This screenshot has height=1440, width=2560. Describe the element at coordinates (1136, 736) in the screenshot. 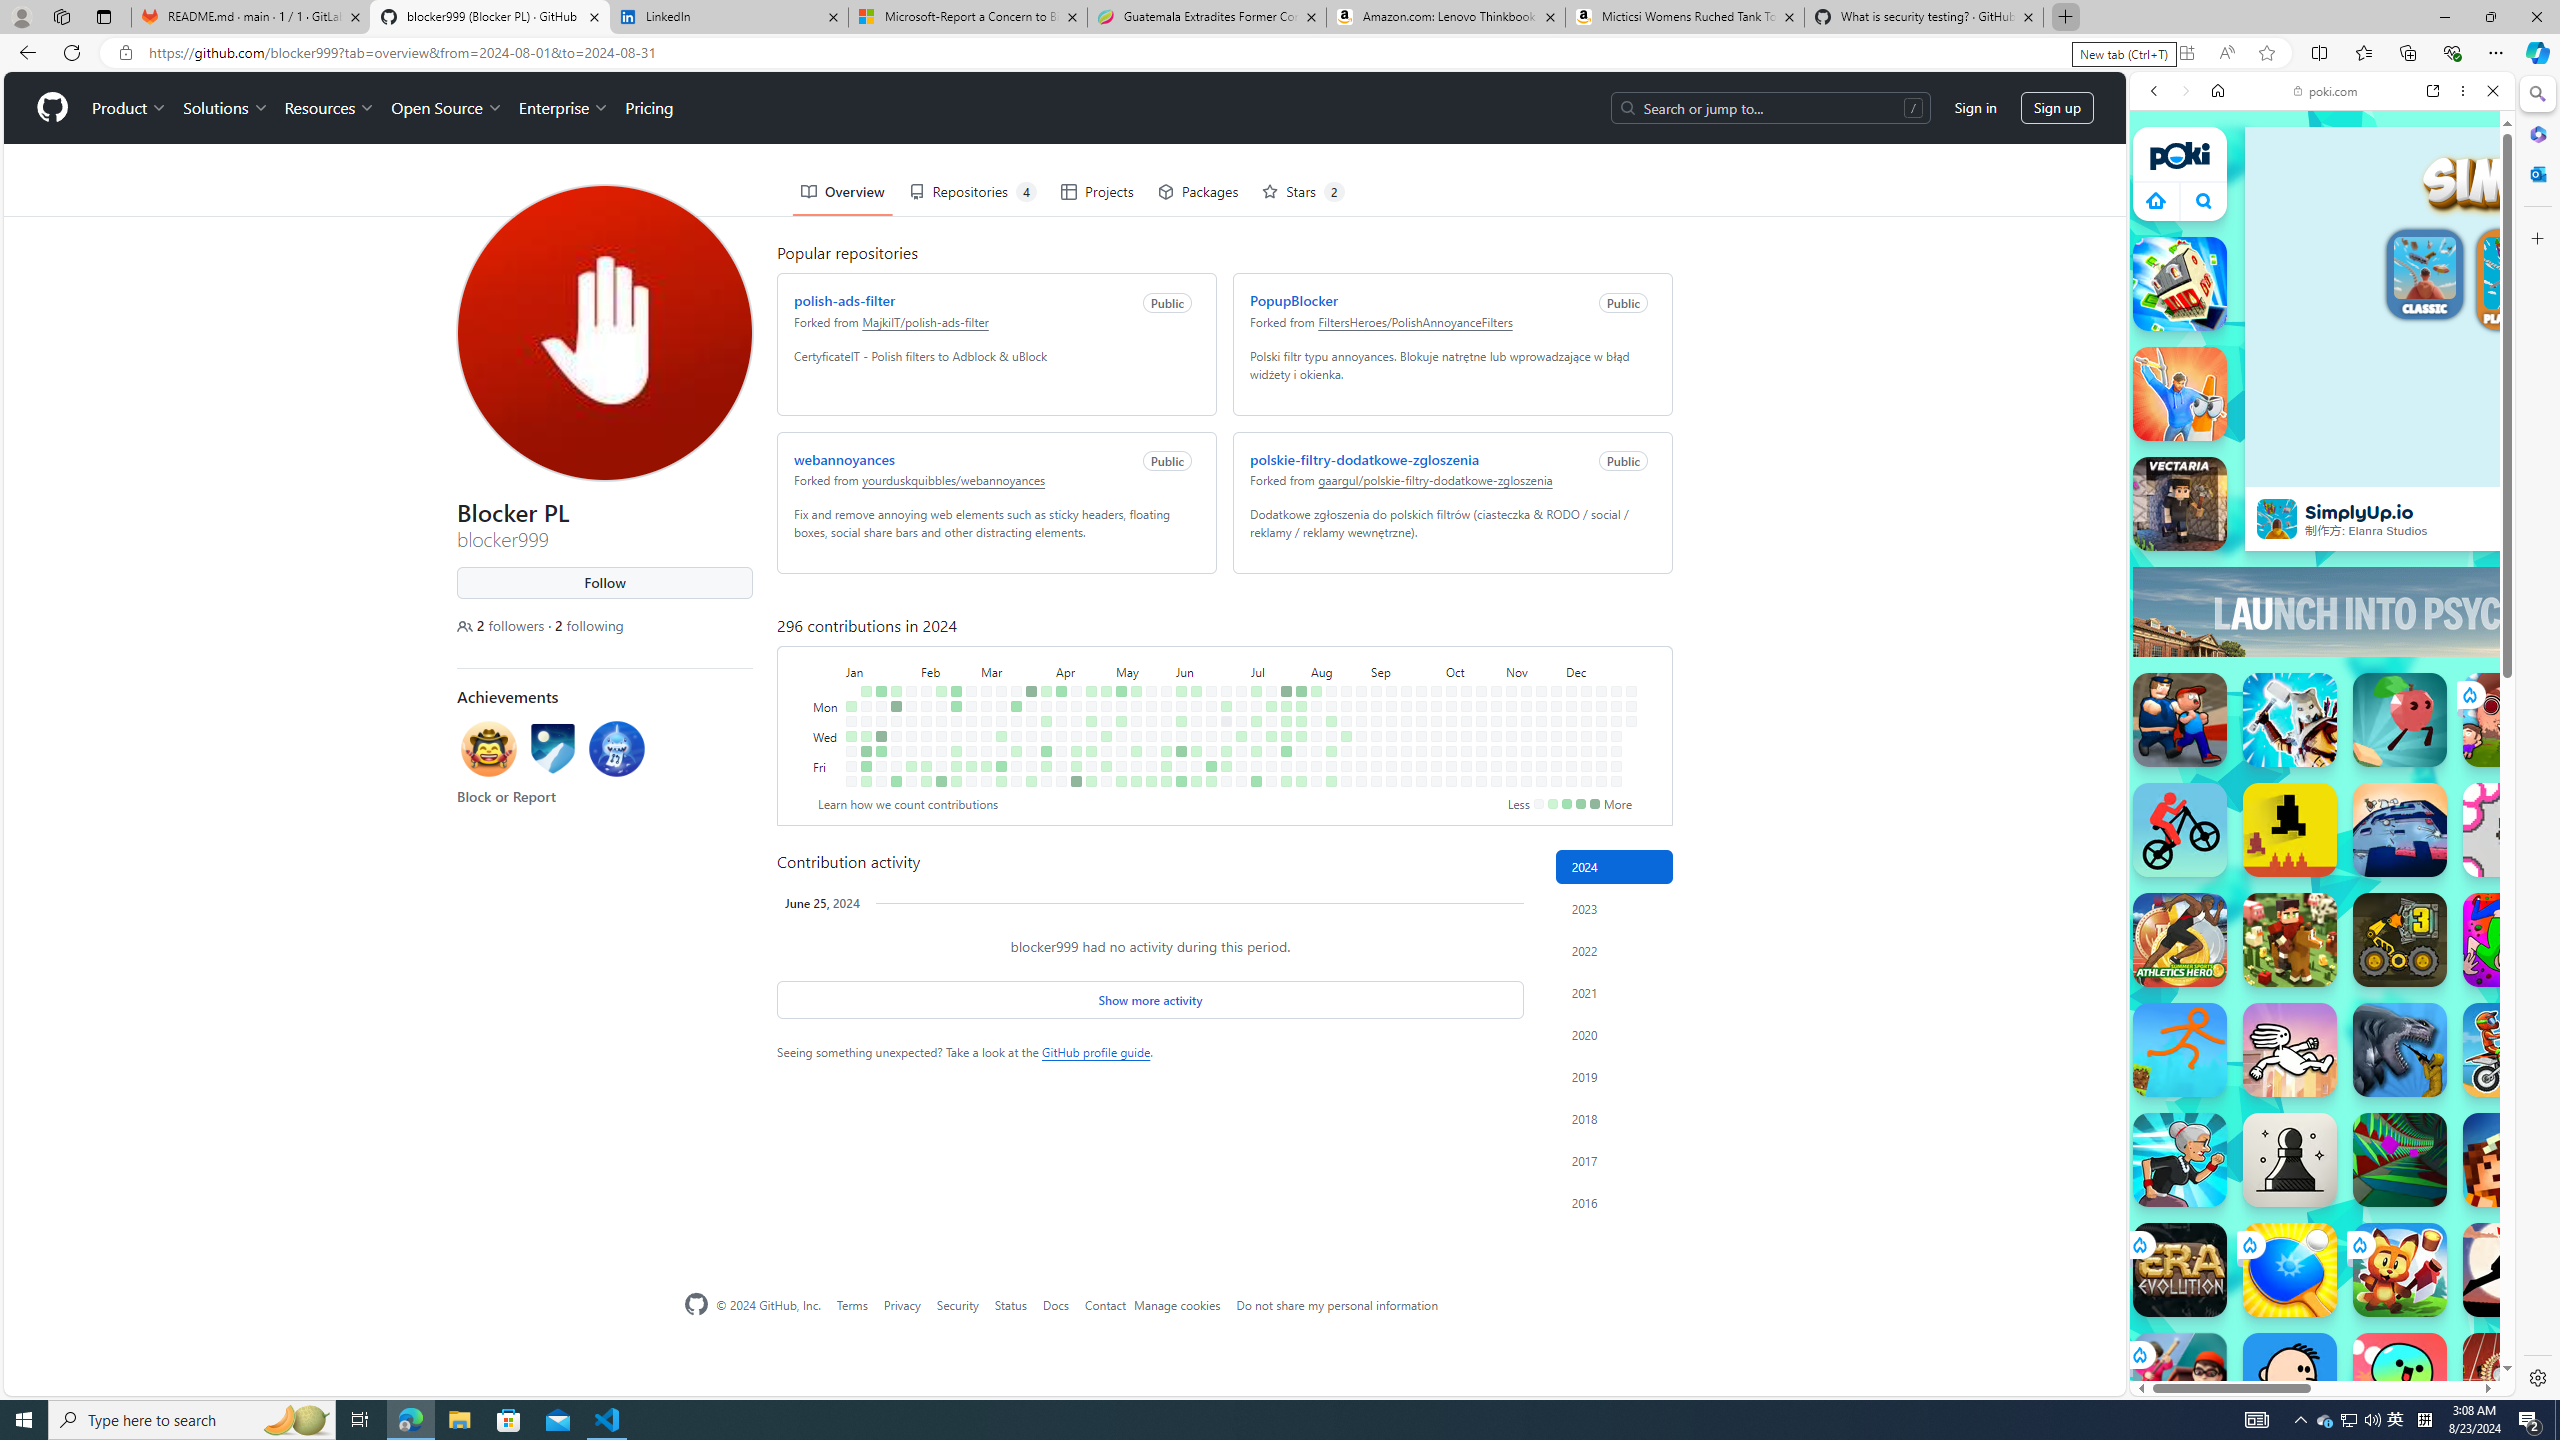

I see `No contributions on May 15th.` at that location.